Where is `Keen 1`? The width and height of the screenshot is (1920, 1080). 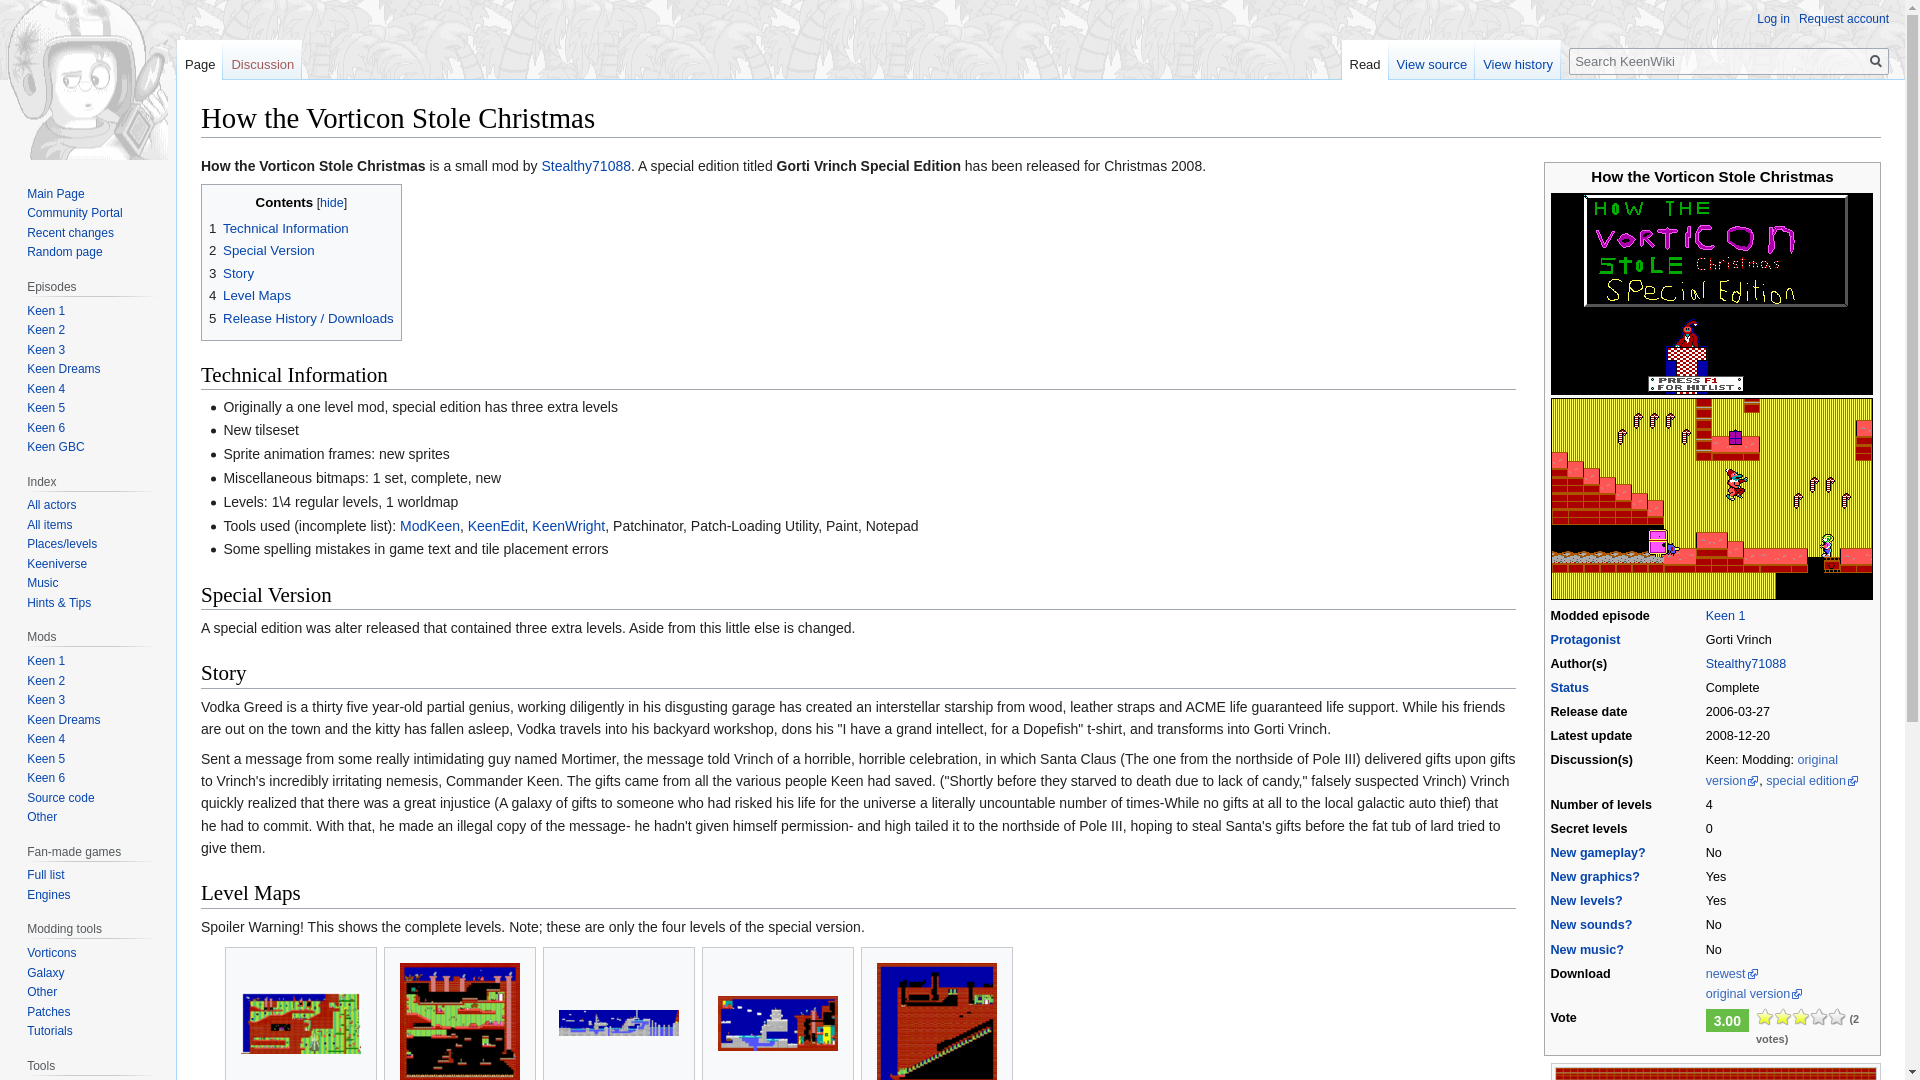 Keen 1 is located at coordinates (1726, 616).